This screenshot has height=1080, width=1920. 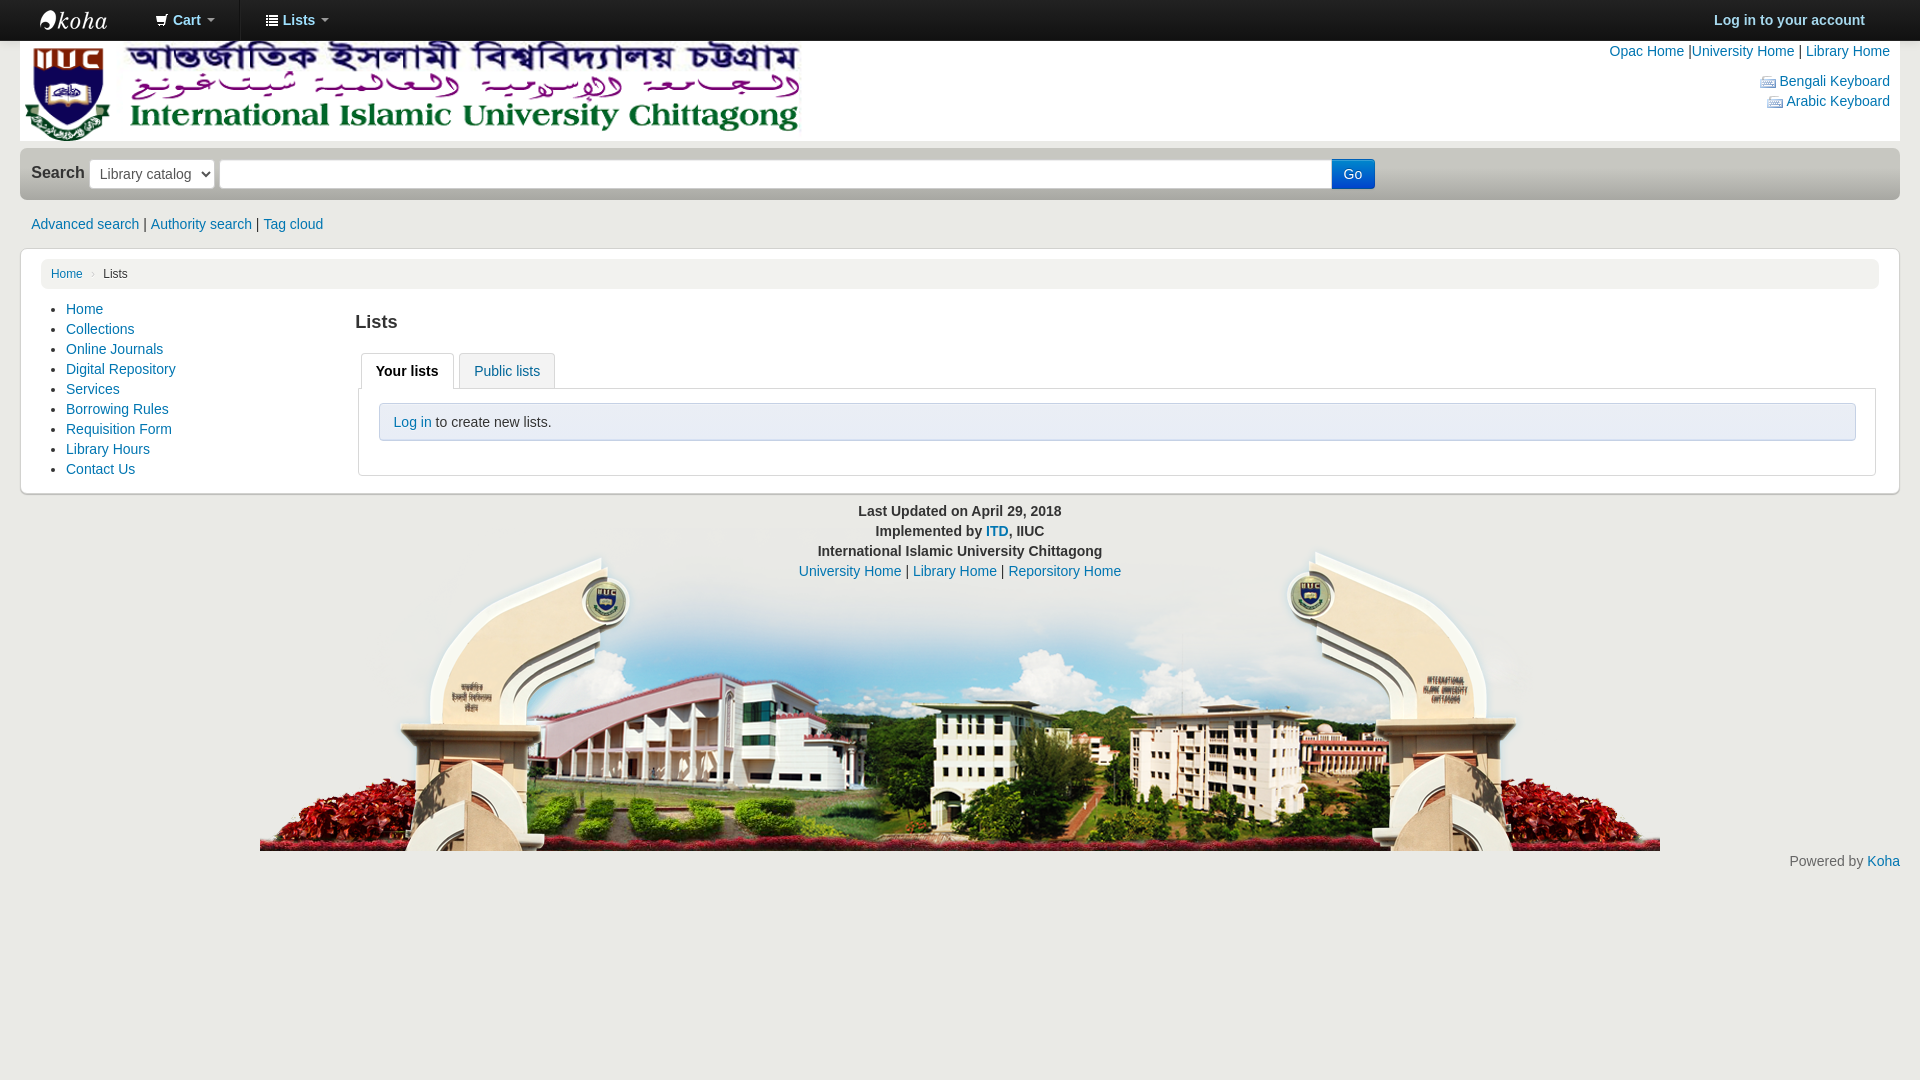 I want to click on Your lists, so click(x=408, y=371).